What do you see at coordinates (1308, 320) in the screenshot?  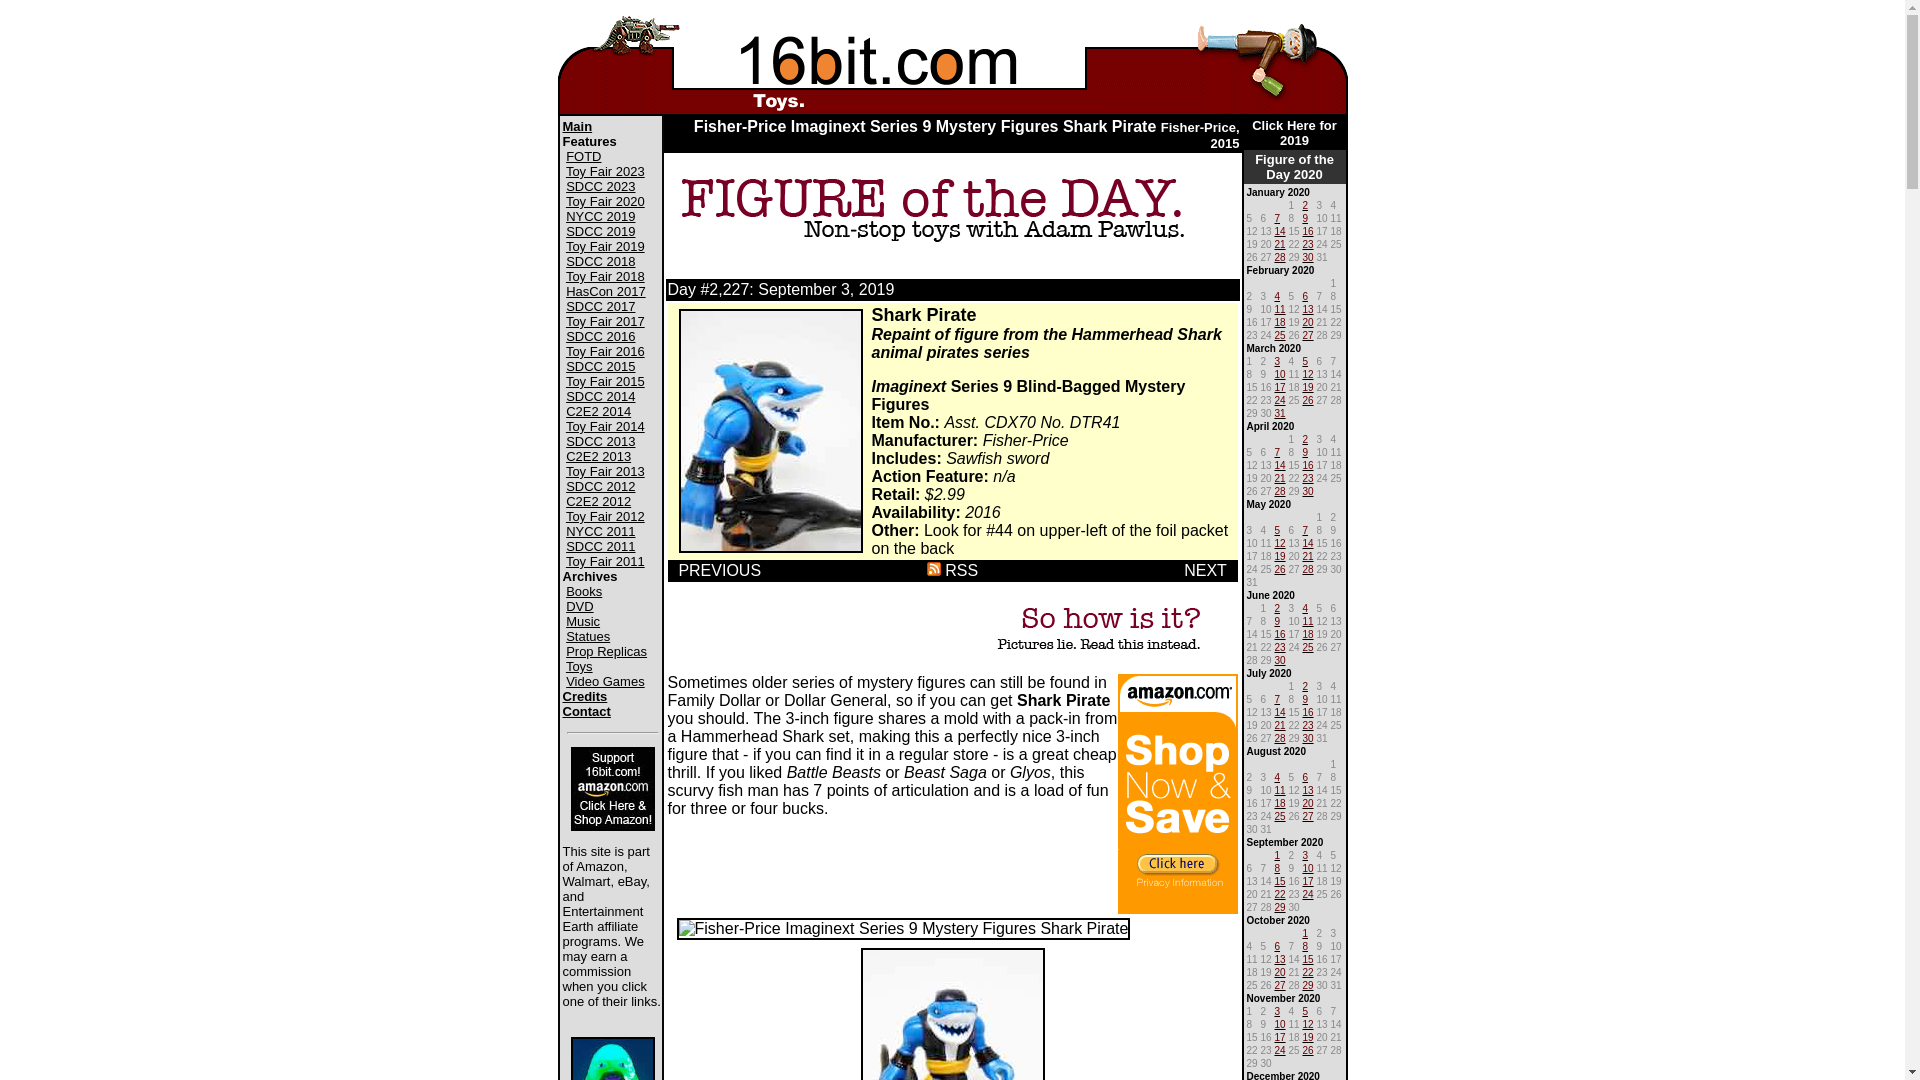 I see `20` at bounding box center [1308, 320].